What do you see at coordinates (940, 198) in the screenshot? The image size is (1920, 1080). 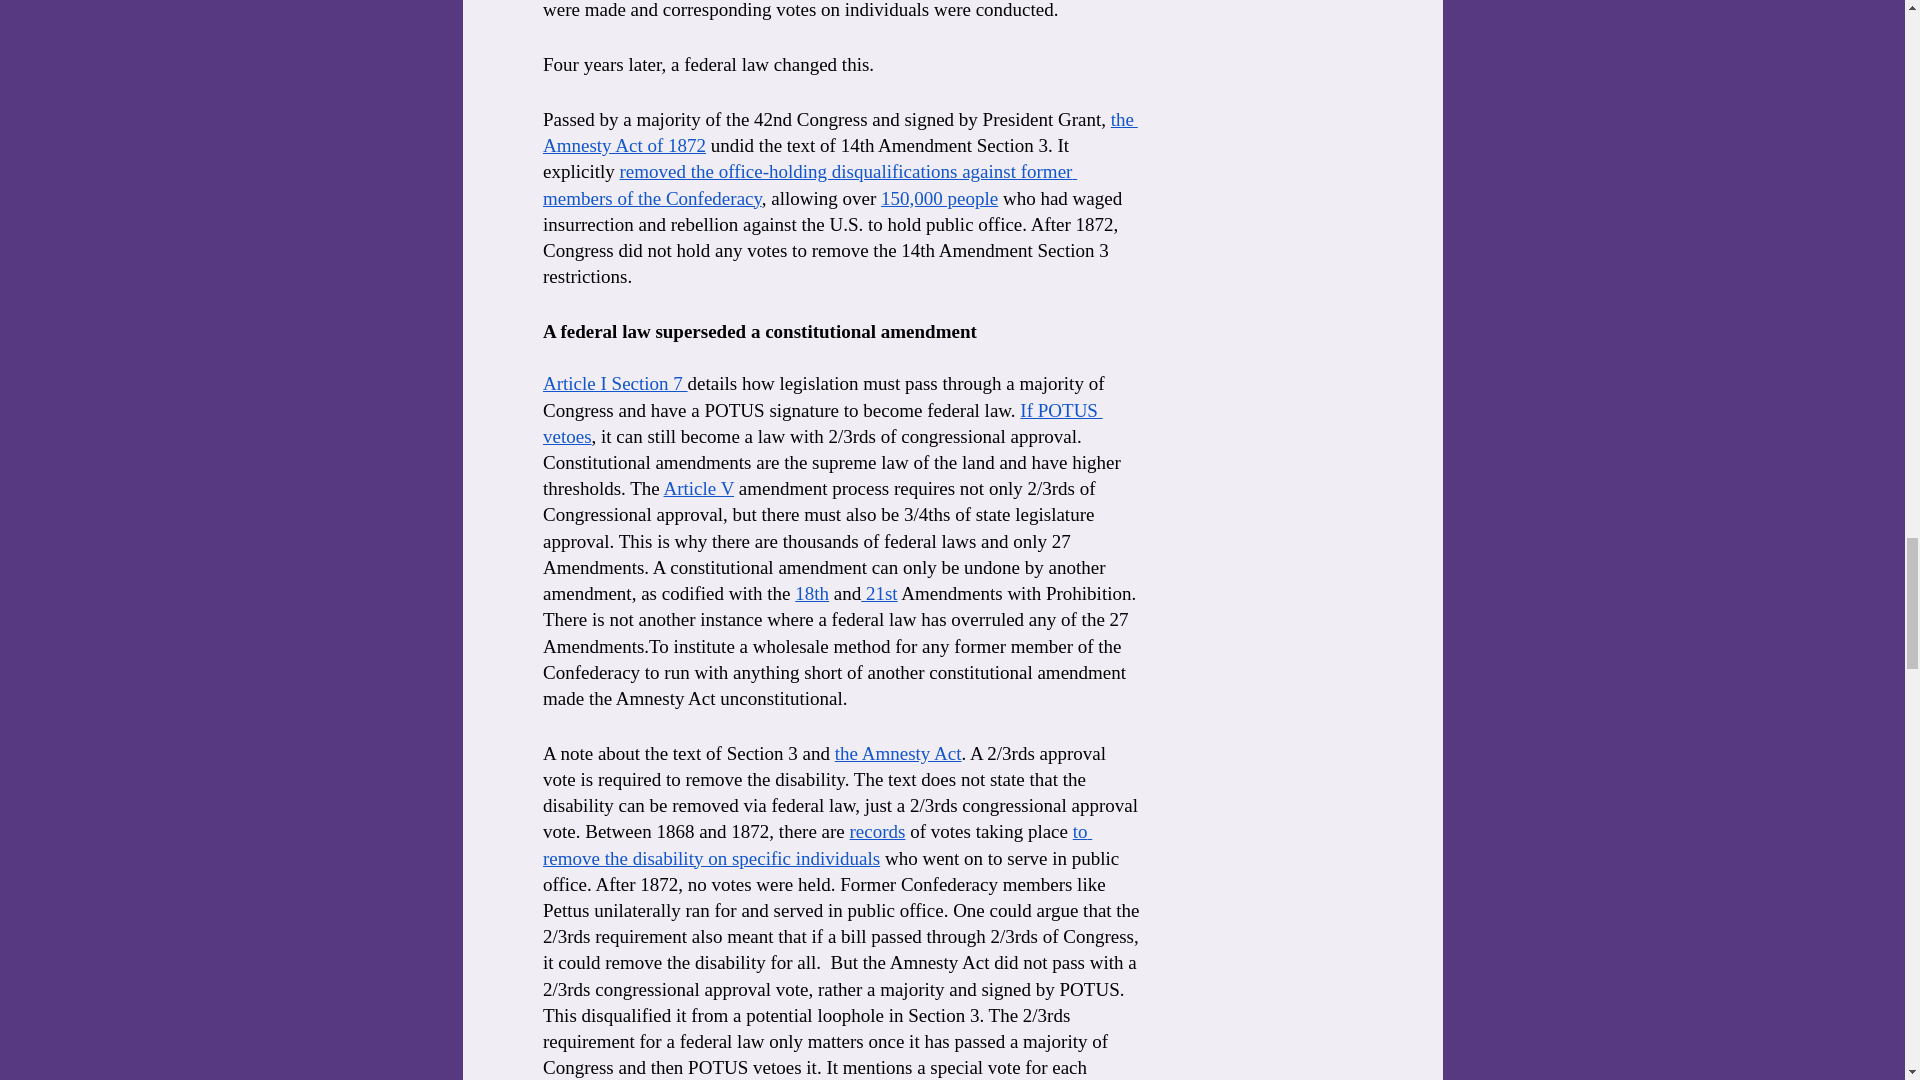 I see `150,000 people` at bounding box center [940, 198].